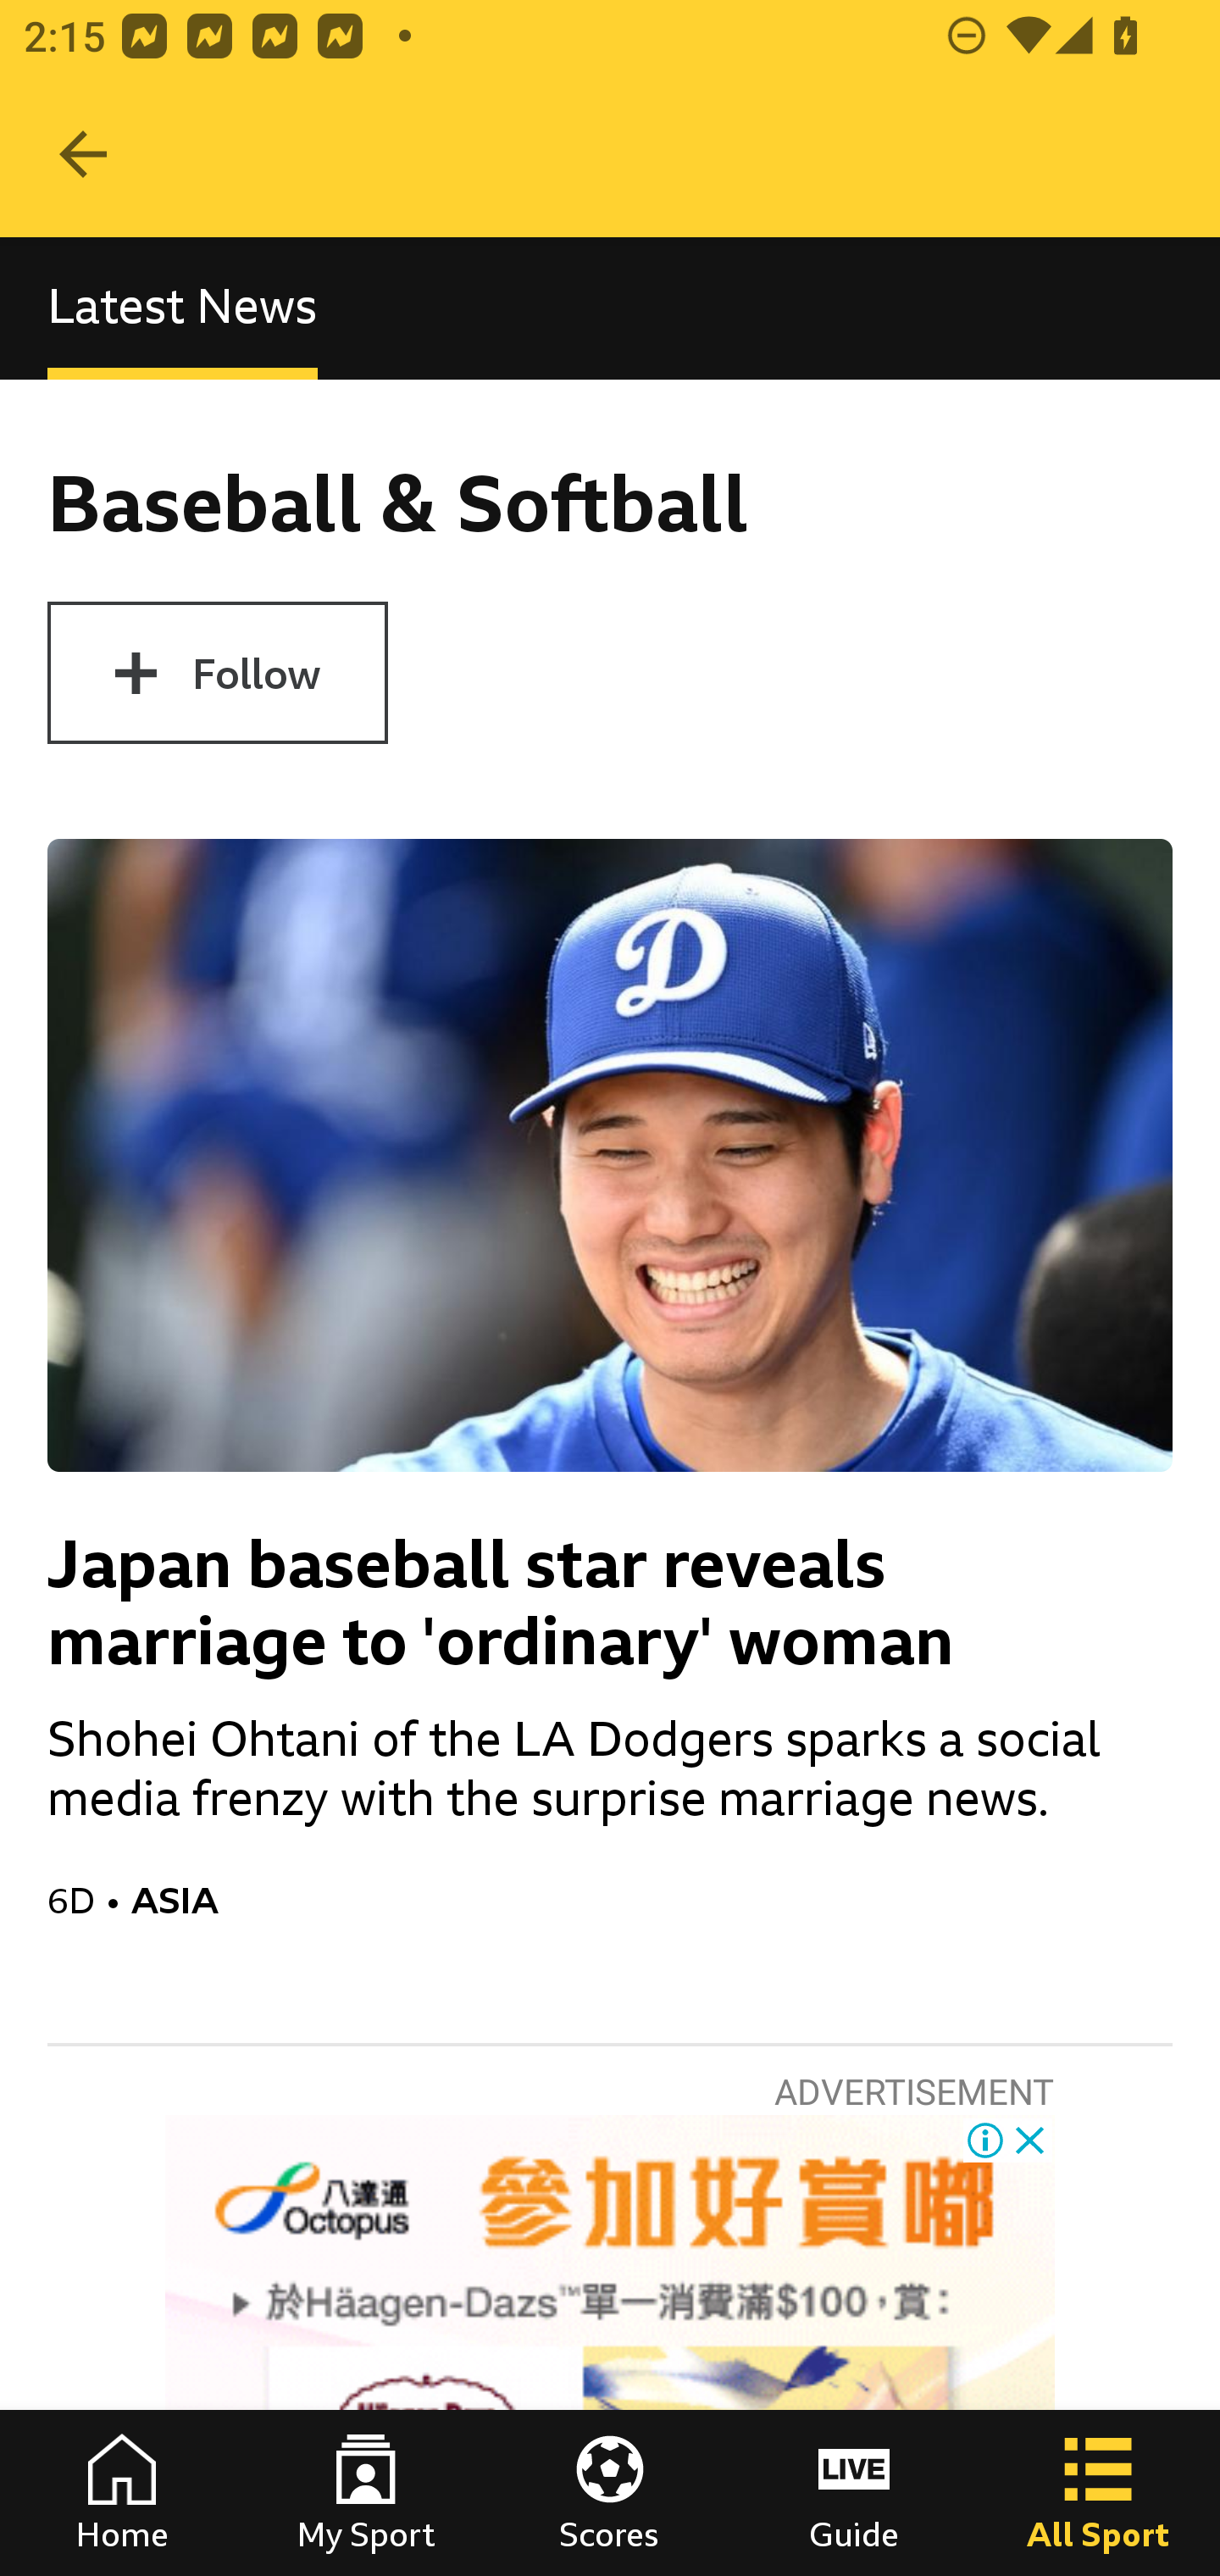 This screenshot has height=2576, width=1220. What do you see at coordinates (610, 2493) in the screenshot?
I see `Scores` at bounding box center [610, 2493].